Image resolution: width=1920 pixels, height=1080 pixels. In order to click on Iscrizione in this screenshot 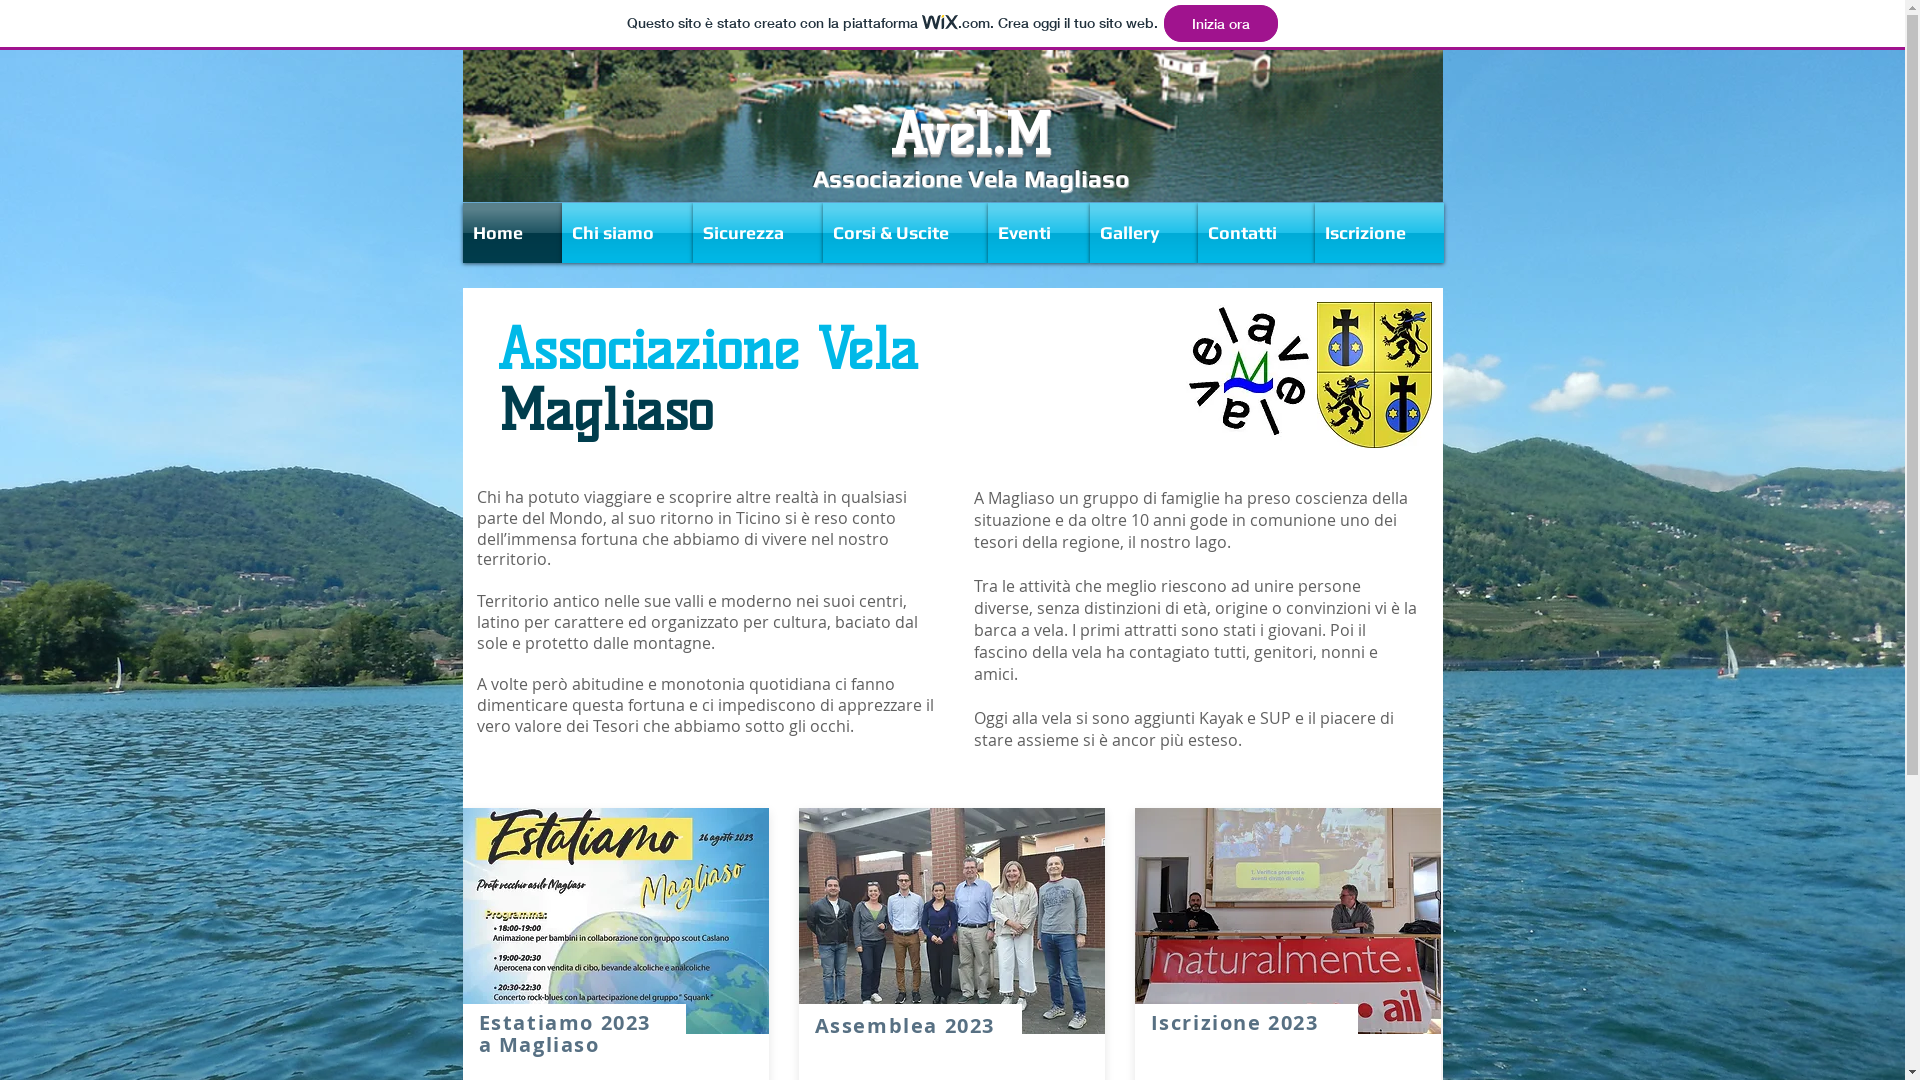, I will do `click(1378, 233)`.